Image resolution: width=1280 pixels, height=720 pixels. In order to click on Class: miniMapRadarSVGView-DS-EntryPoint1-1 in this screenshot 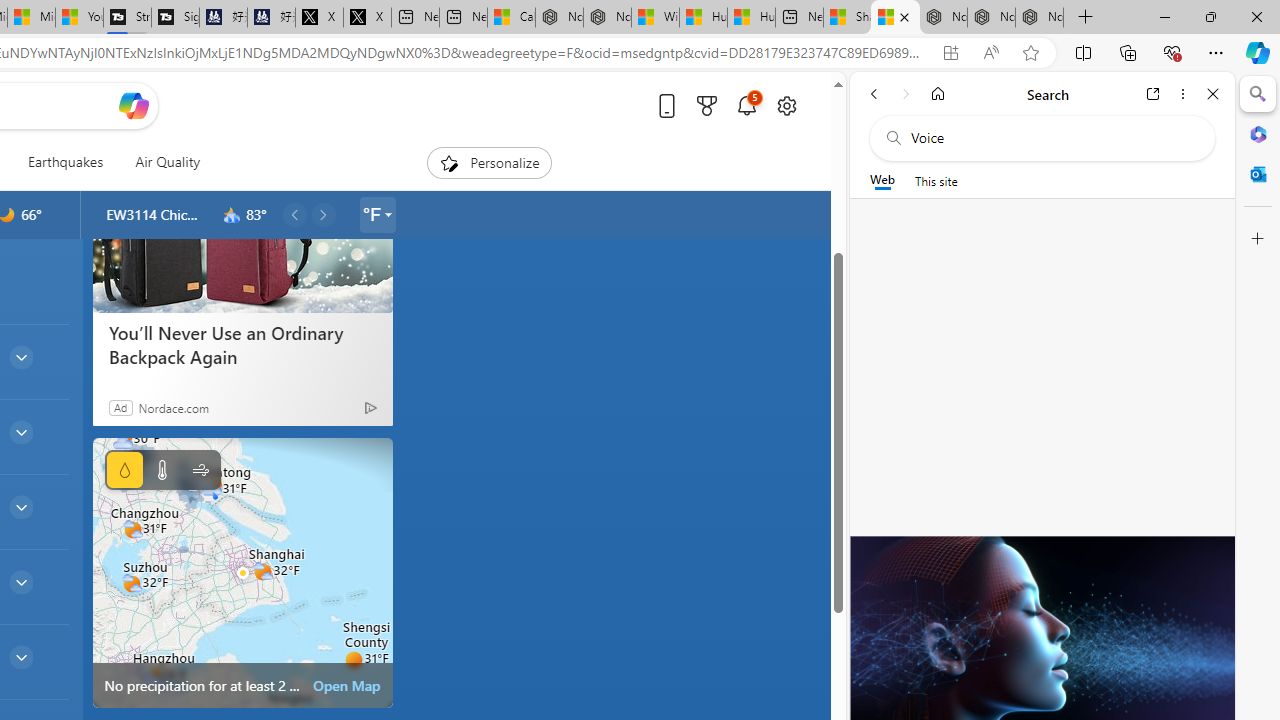, I will do `click(242, 572)`.